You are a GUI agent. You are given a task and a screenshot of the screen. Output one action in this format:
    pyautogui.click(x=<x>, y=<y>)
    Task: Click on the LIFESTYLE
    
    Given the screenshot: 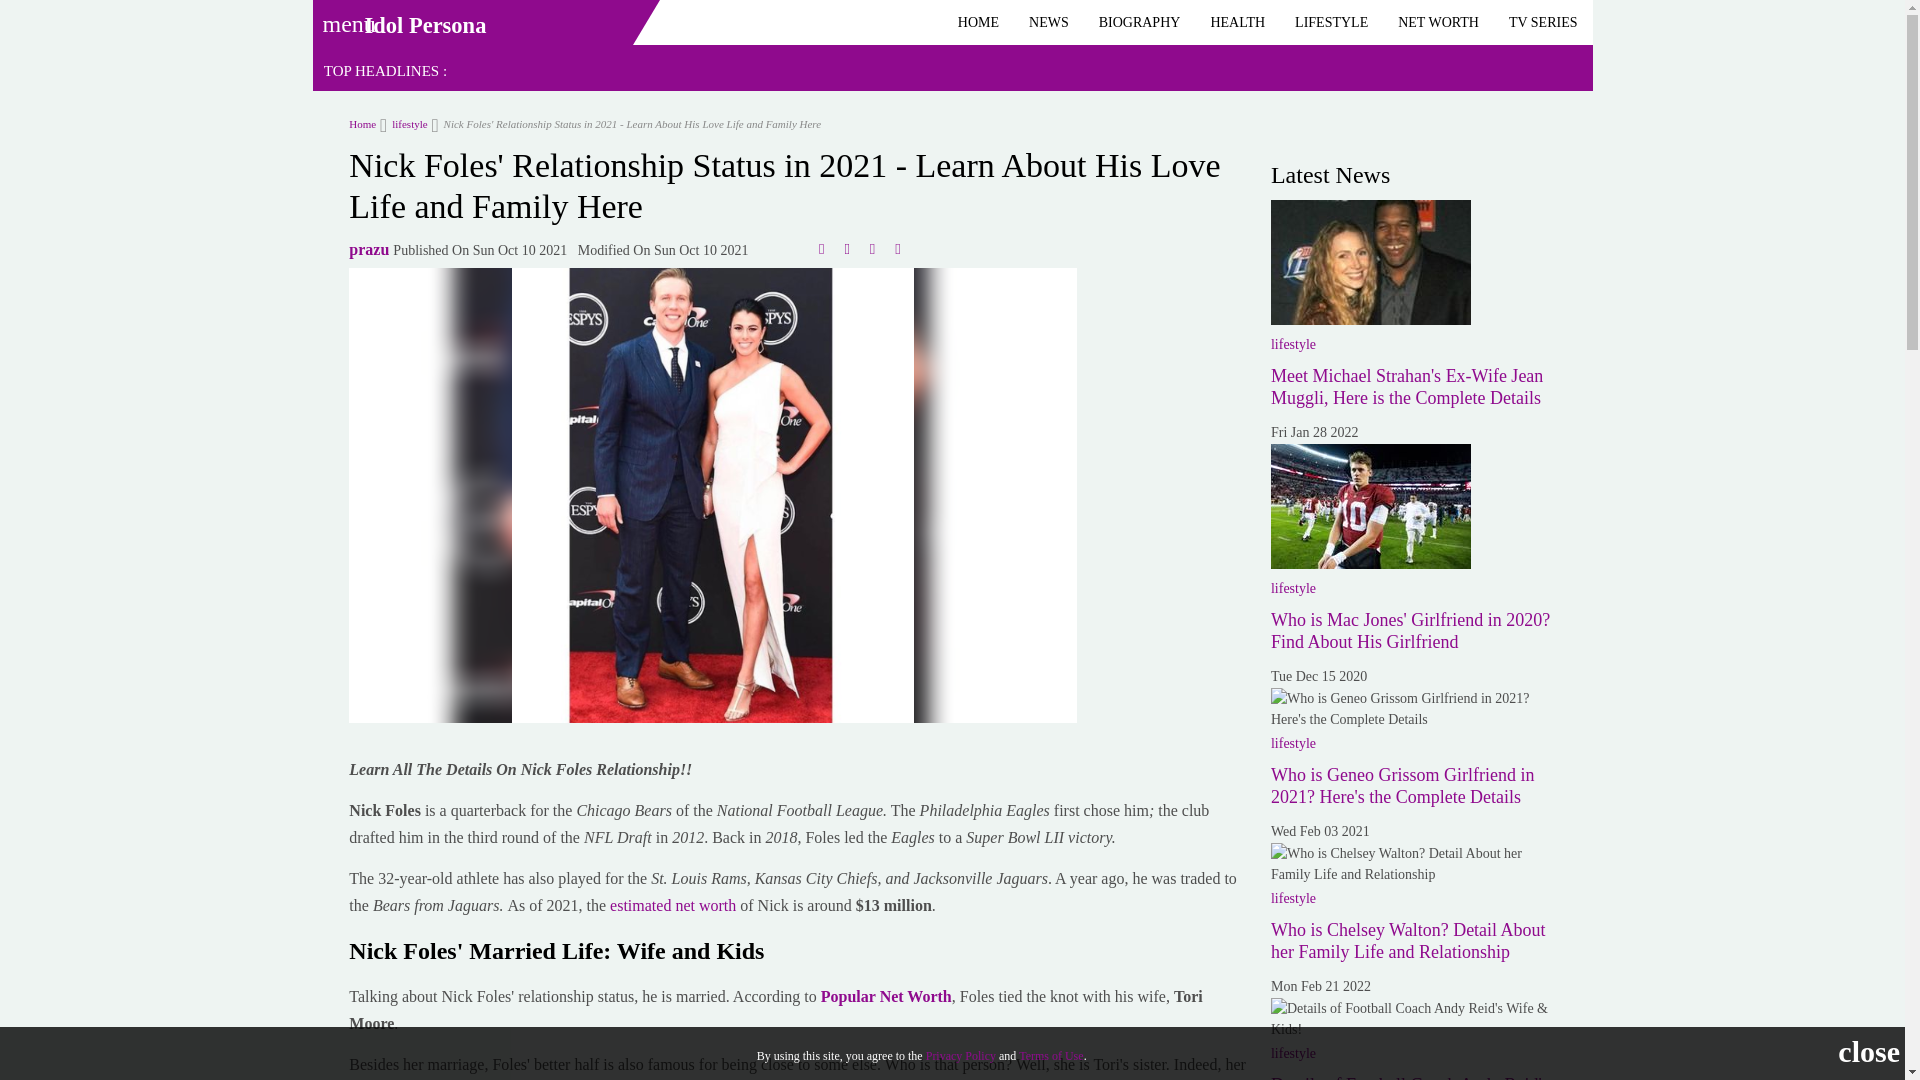 What is the action you would take?
    pyautogui.click(x=1331, y=22)
    